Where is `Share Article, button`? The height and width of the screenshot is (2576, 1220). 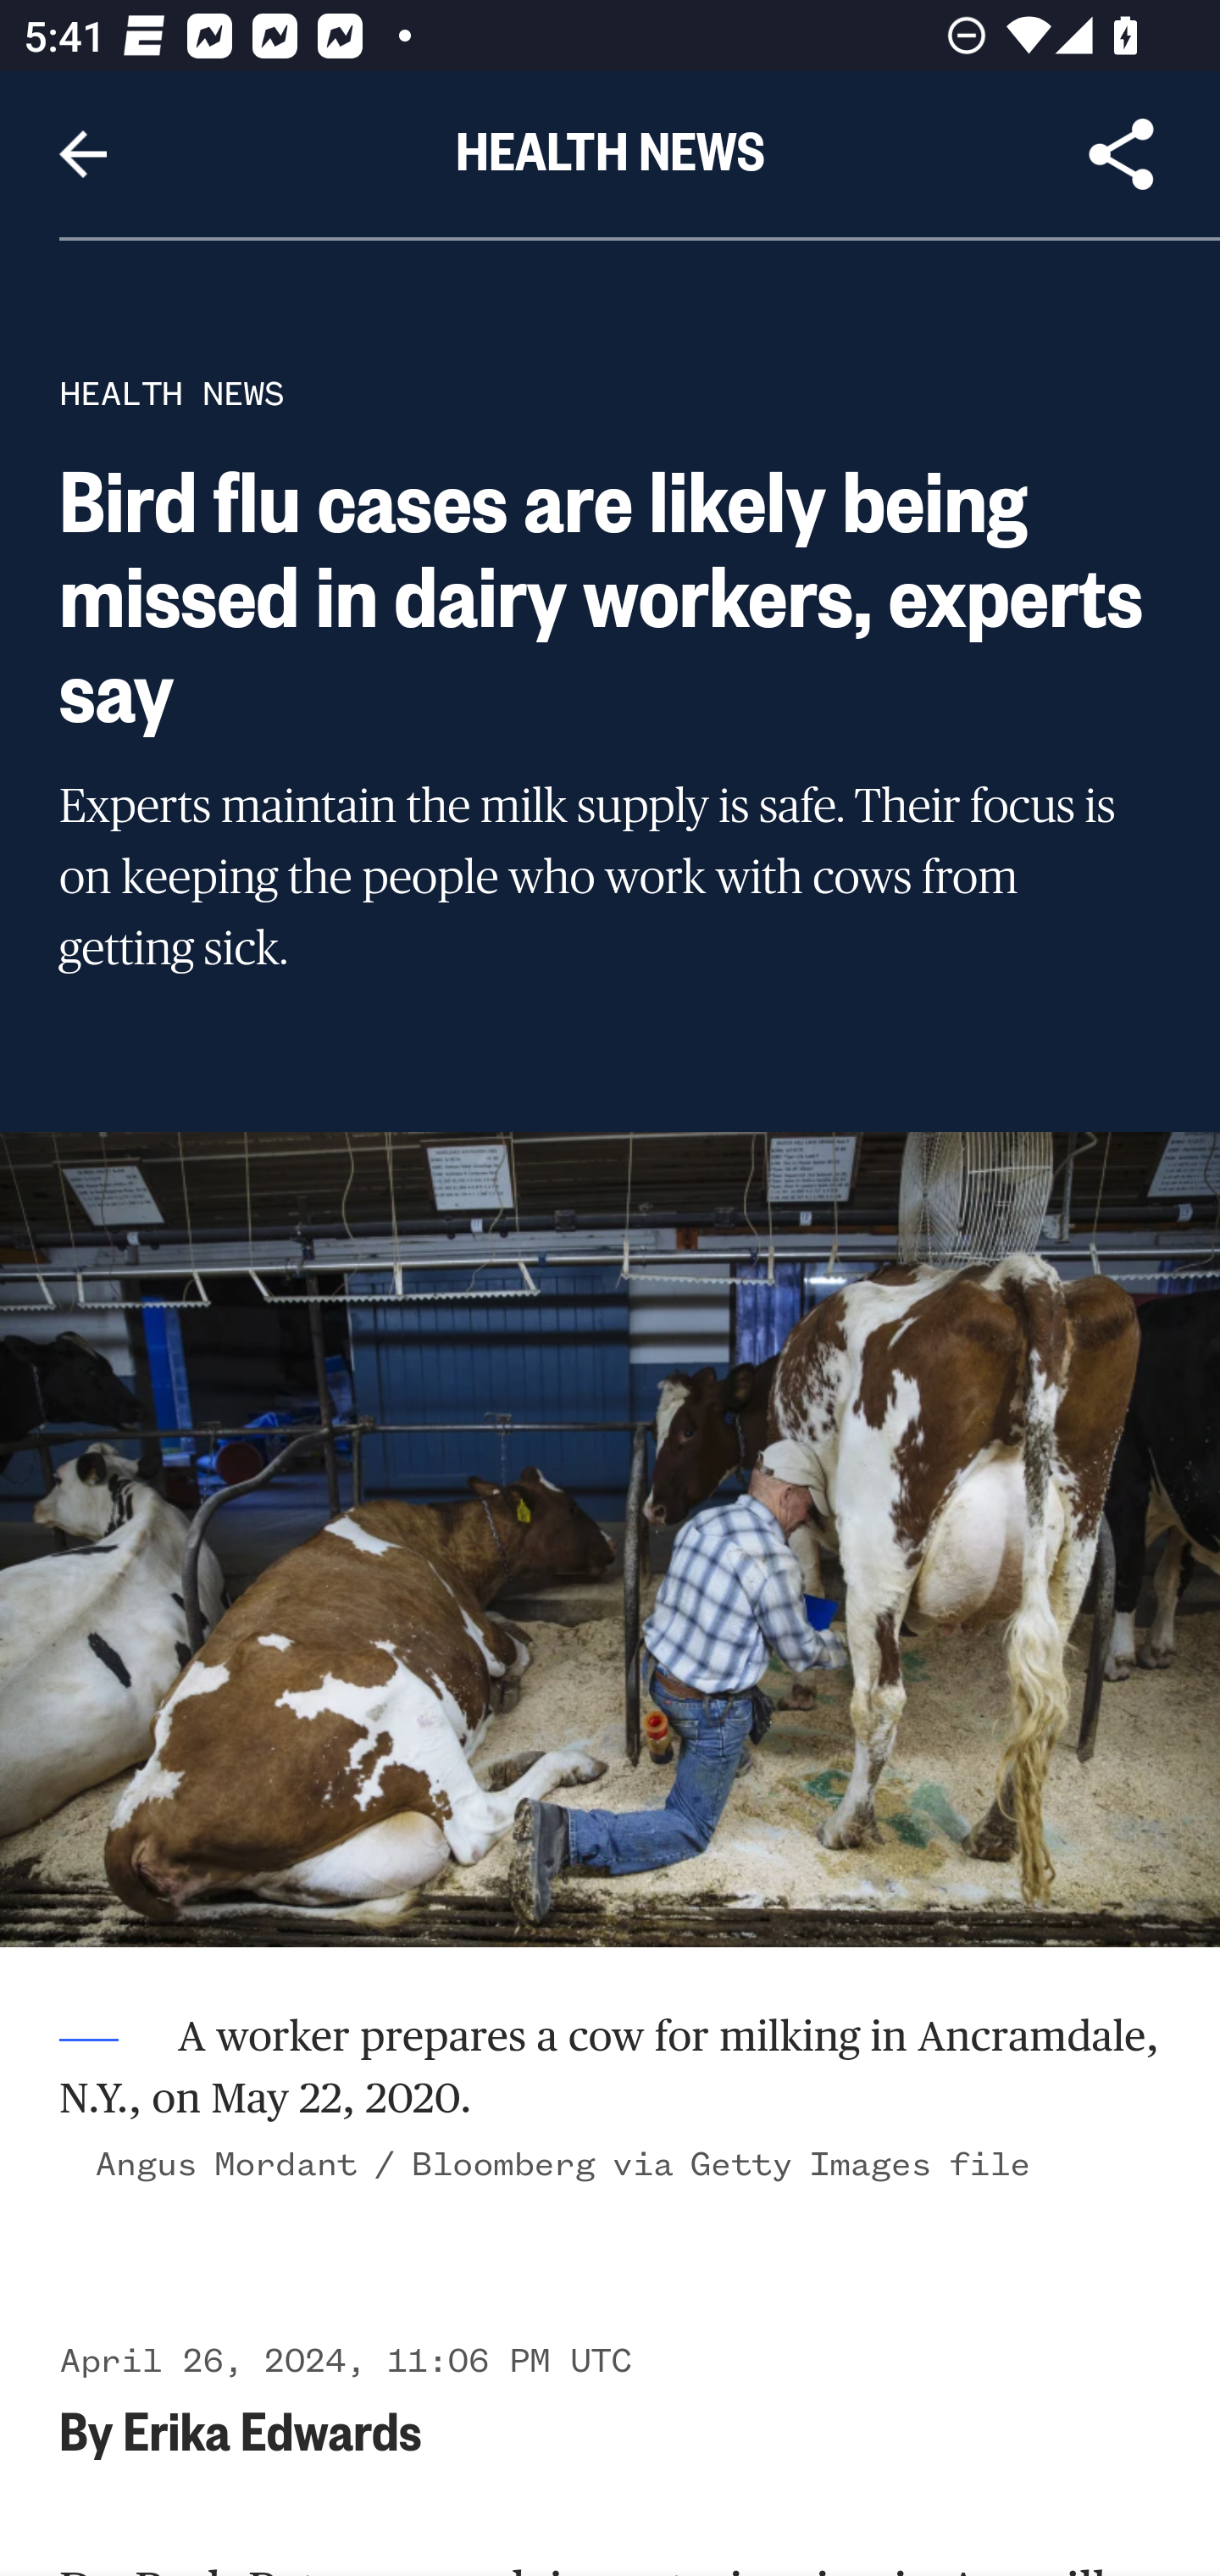 Share Article, button is located at coordinates (1122, 154).